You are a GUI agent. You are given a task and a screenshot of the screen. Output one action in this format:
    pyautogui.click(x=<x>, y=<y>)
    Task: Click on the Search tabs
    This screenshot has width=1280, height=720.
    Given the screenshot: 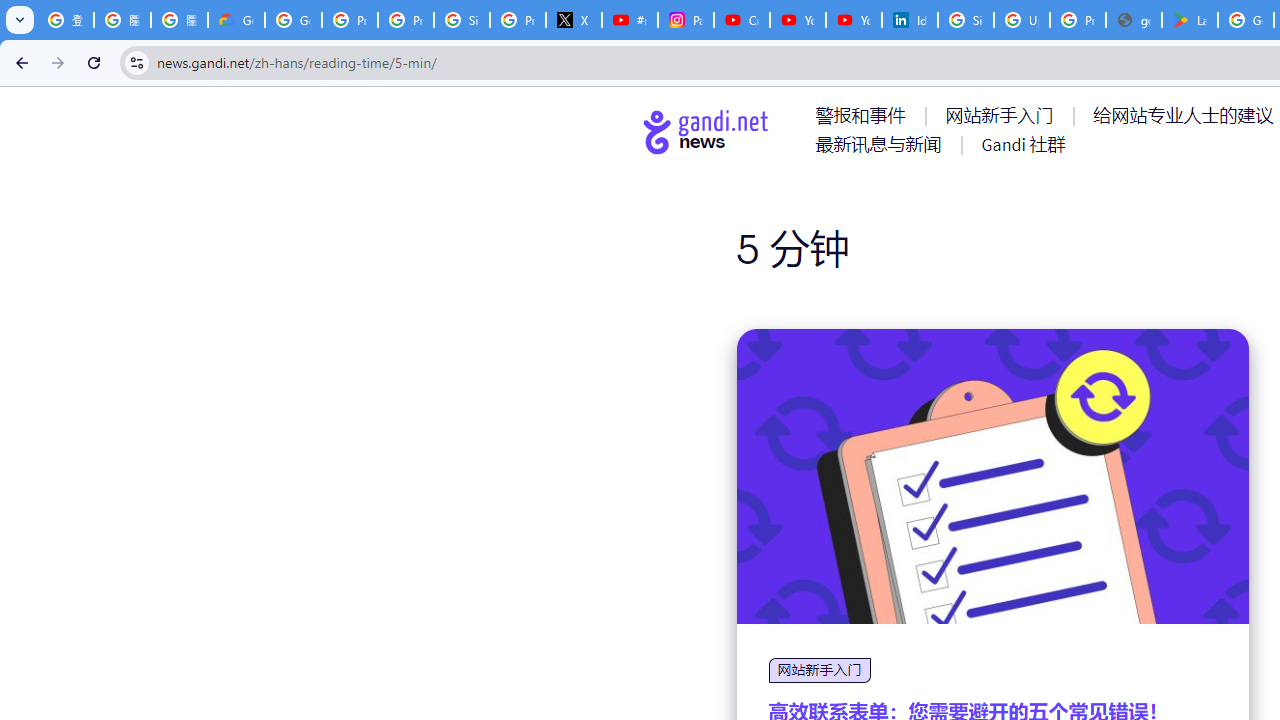 What is the action you would take?
    pyautogui.click(x=20, y=20)
    